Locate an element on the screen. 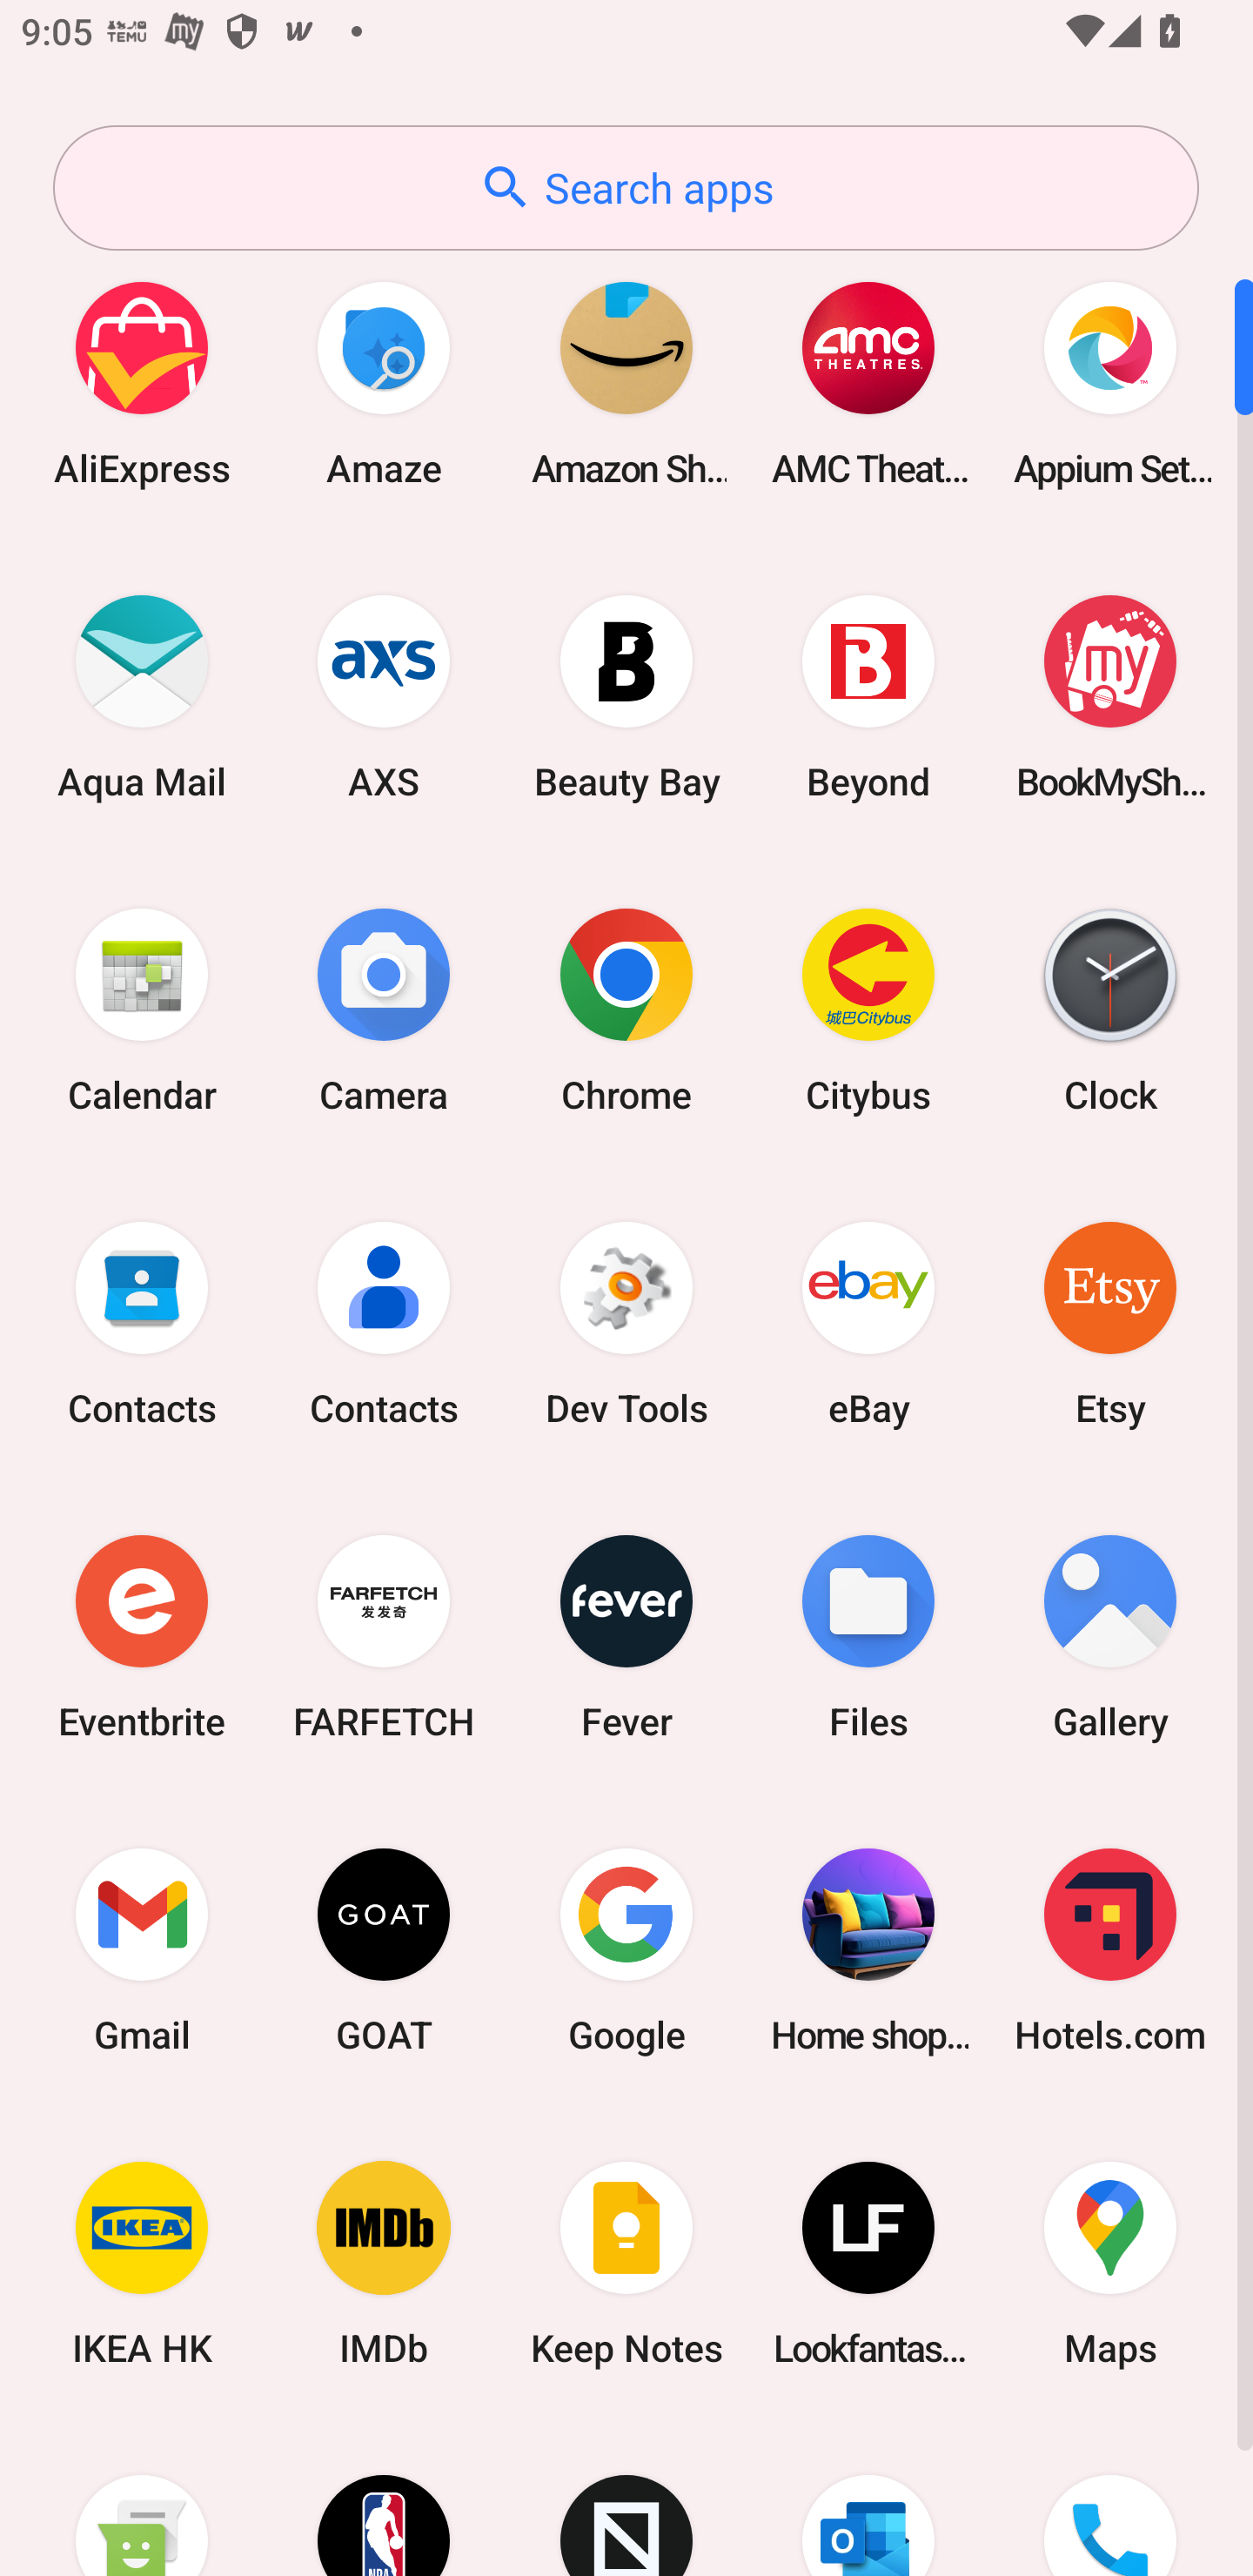  Contacts is located at coordinates (384, 1323).